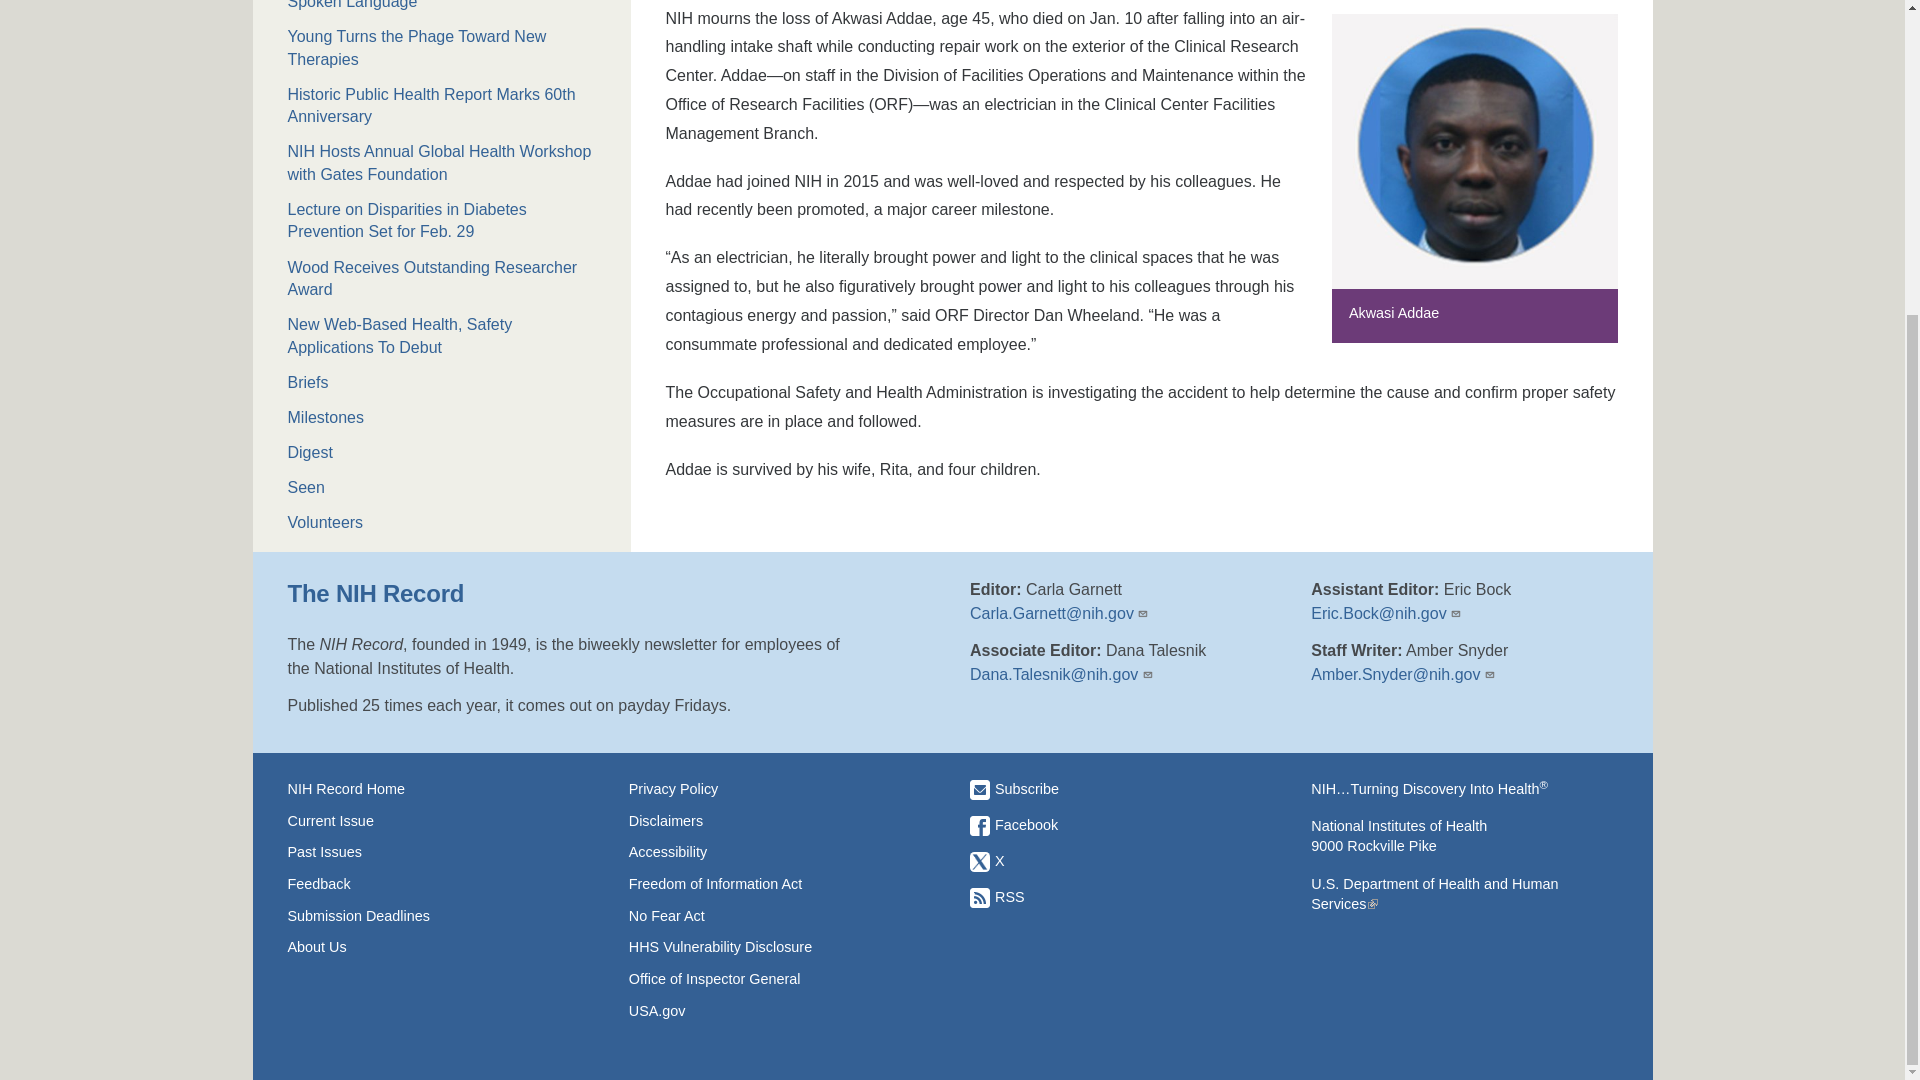  Describe the element at coordinates (442, 280) in the screenshot. I see `Wood Receives Outstanding Researcher Award` at that location.